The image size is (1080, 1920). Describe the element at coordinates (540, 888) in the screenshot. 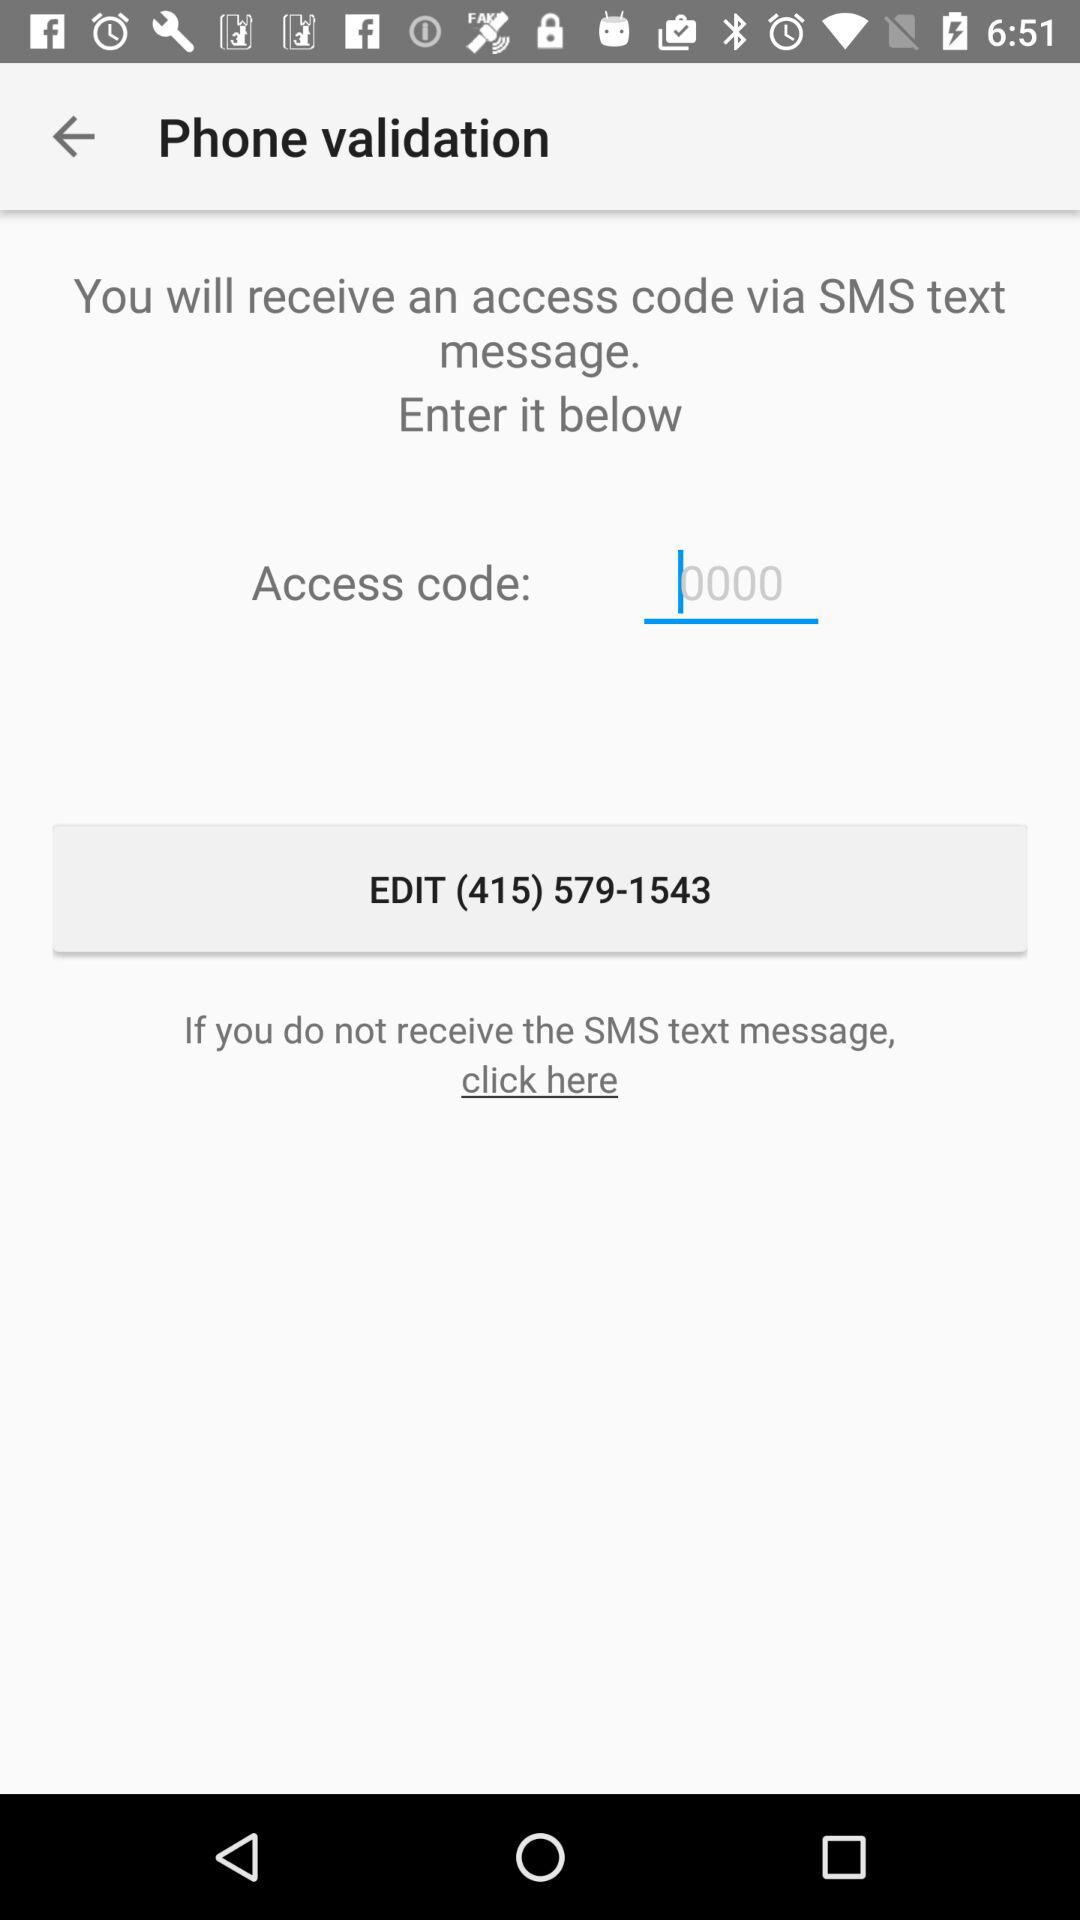

I see `launch the edit 415 579` at that location.